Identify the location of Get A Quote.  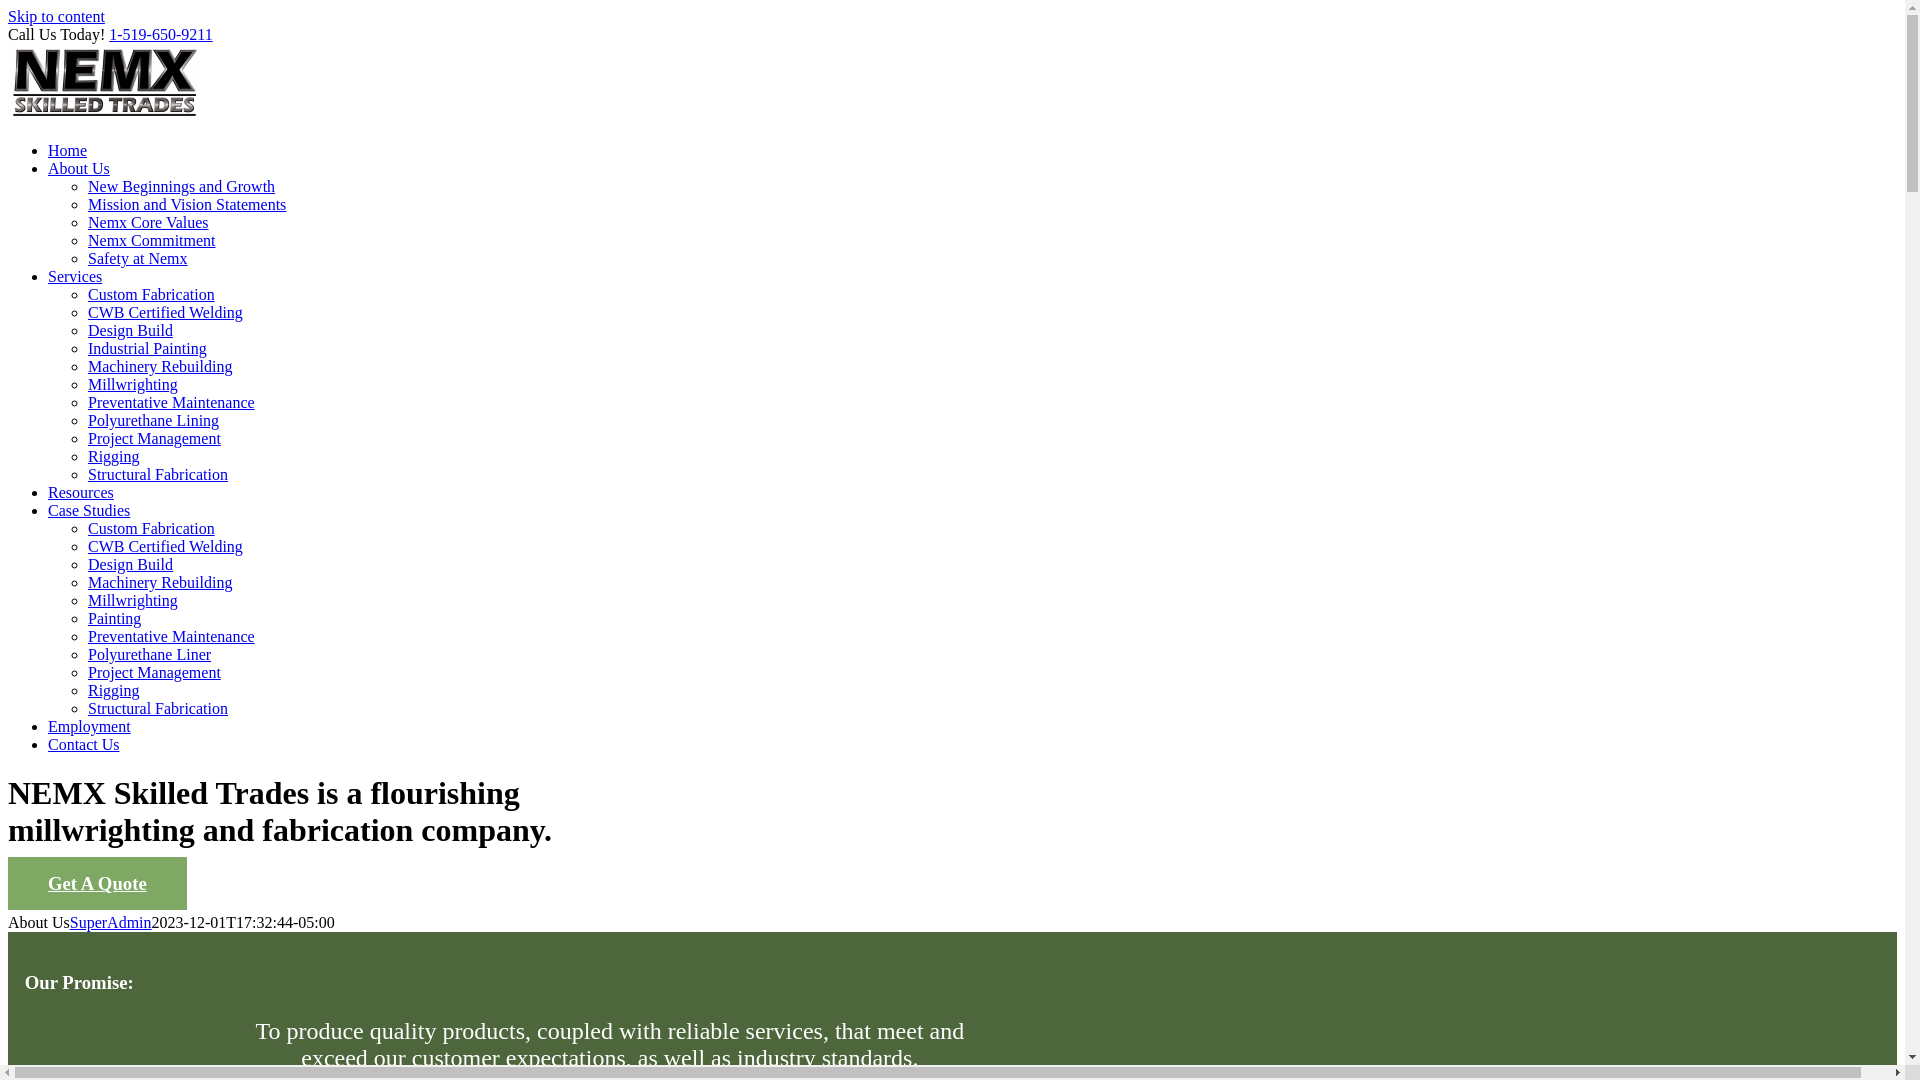
(96, 884).